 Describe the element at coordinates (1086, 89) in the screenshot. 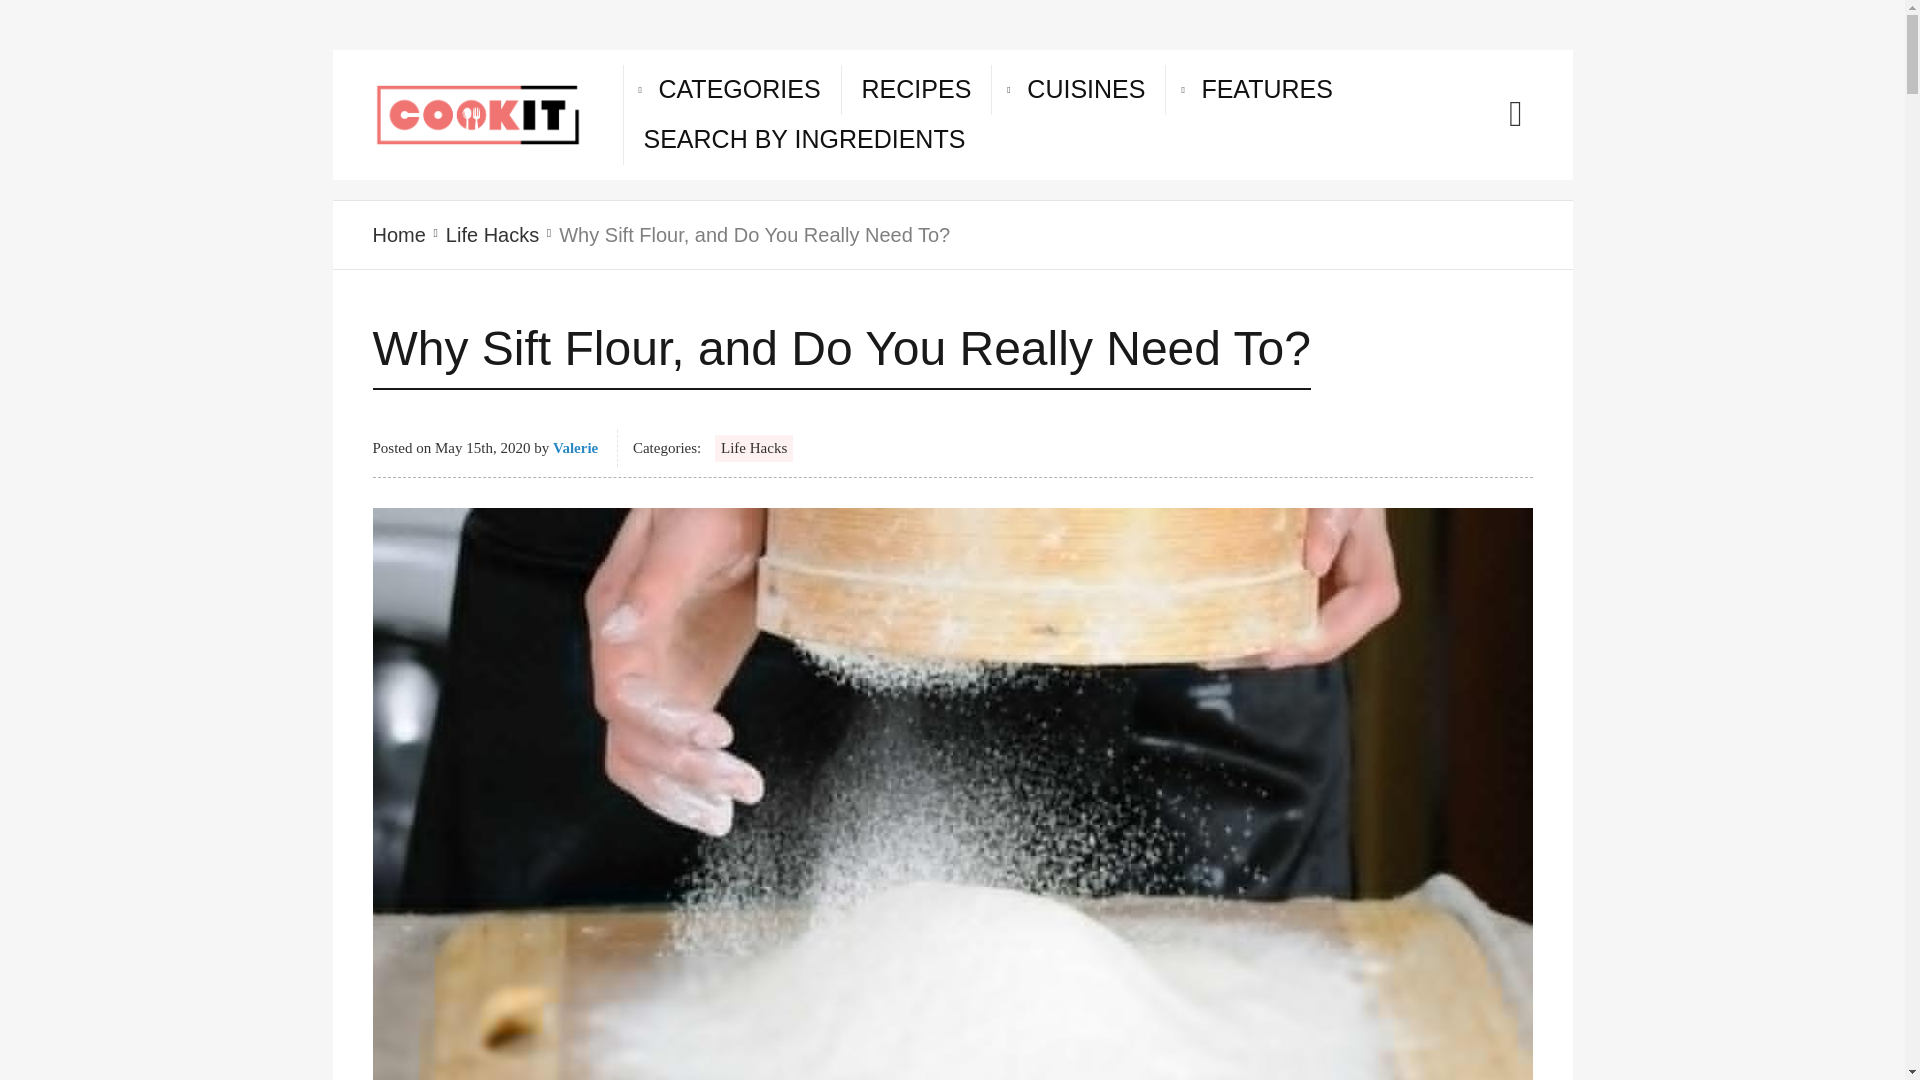

I see `CUISINES` at that location.